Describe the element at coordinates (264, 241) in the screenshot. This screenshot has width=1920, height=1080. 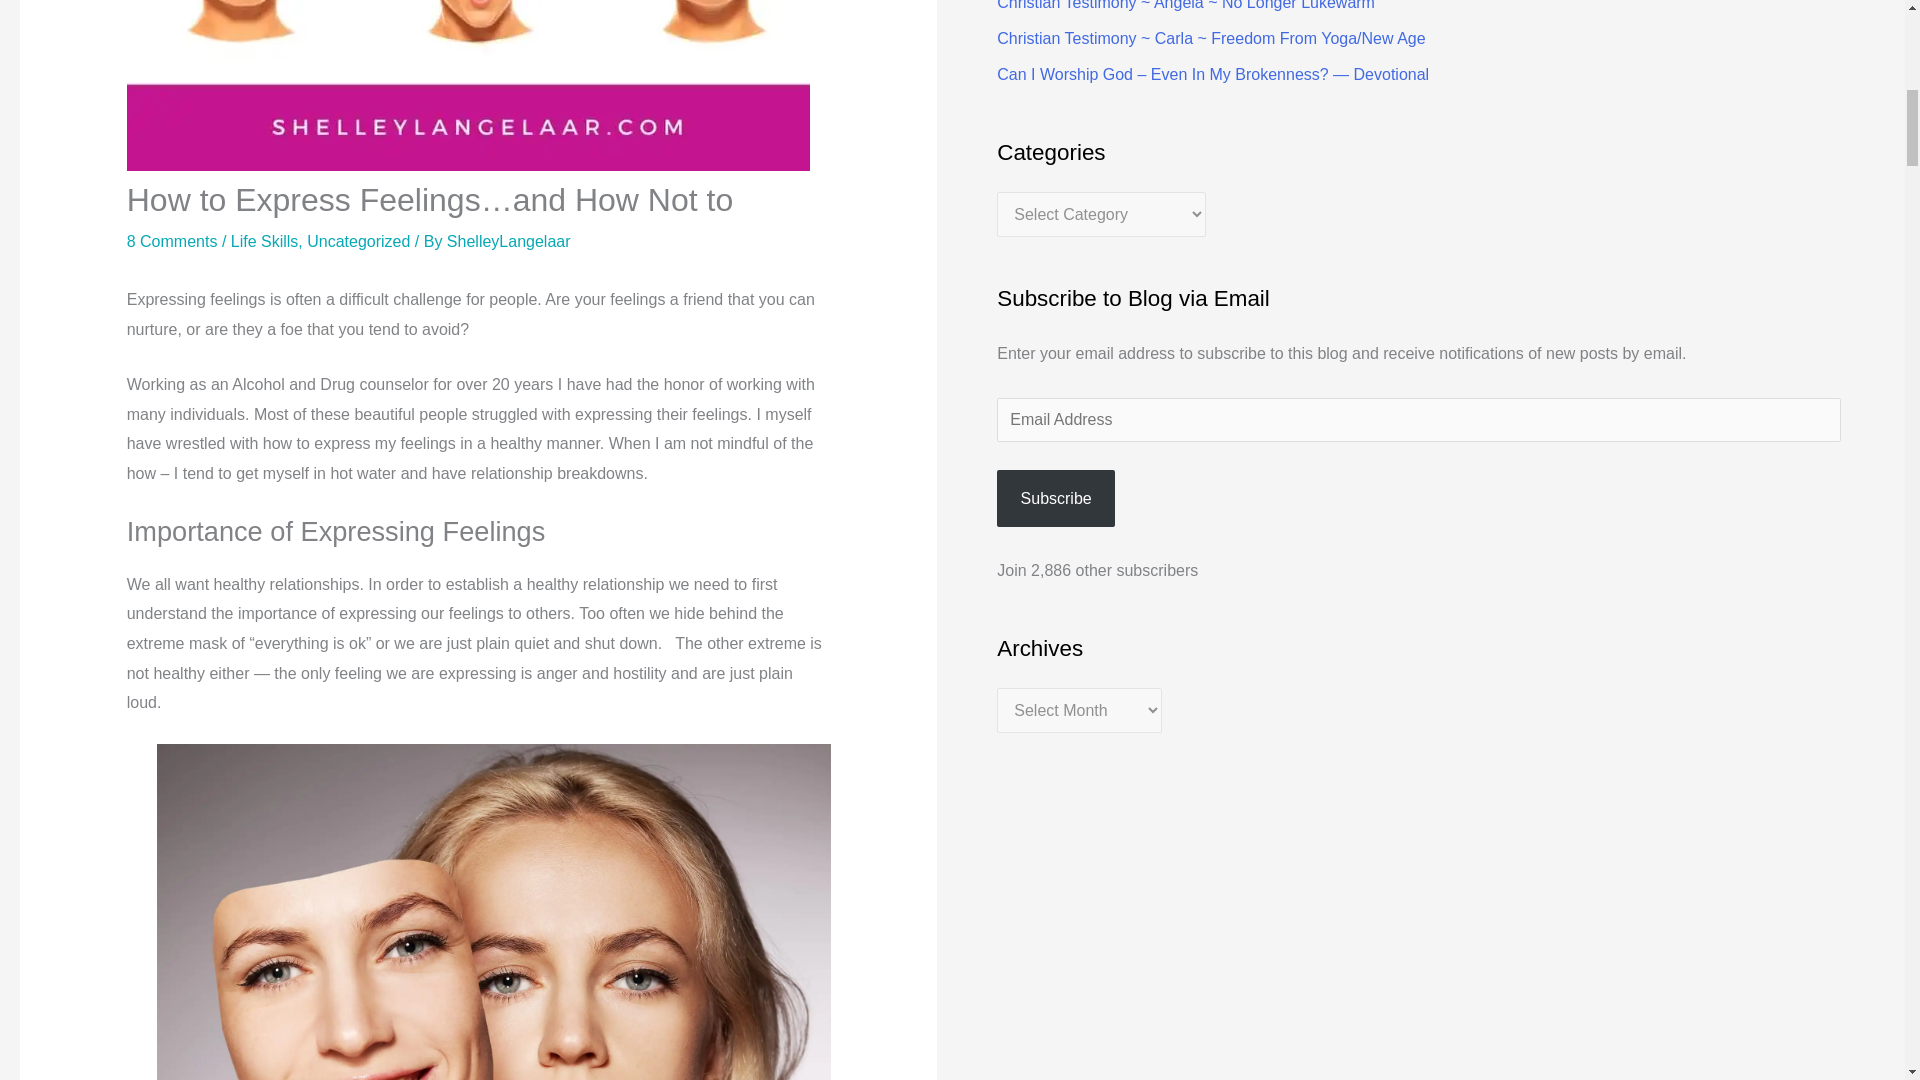
I see `Life Skills` at that location.